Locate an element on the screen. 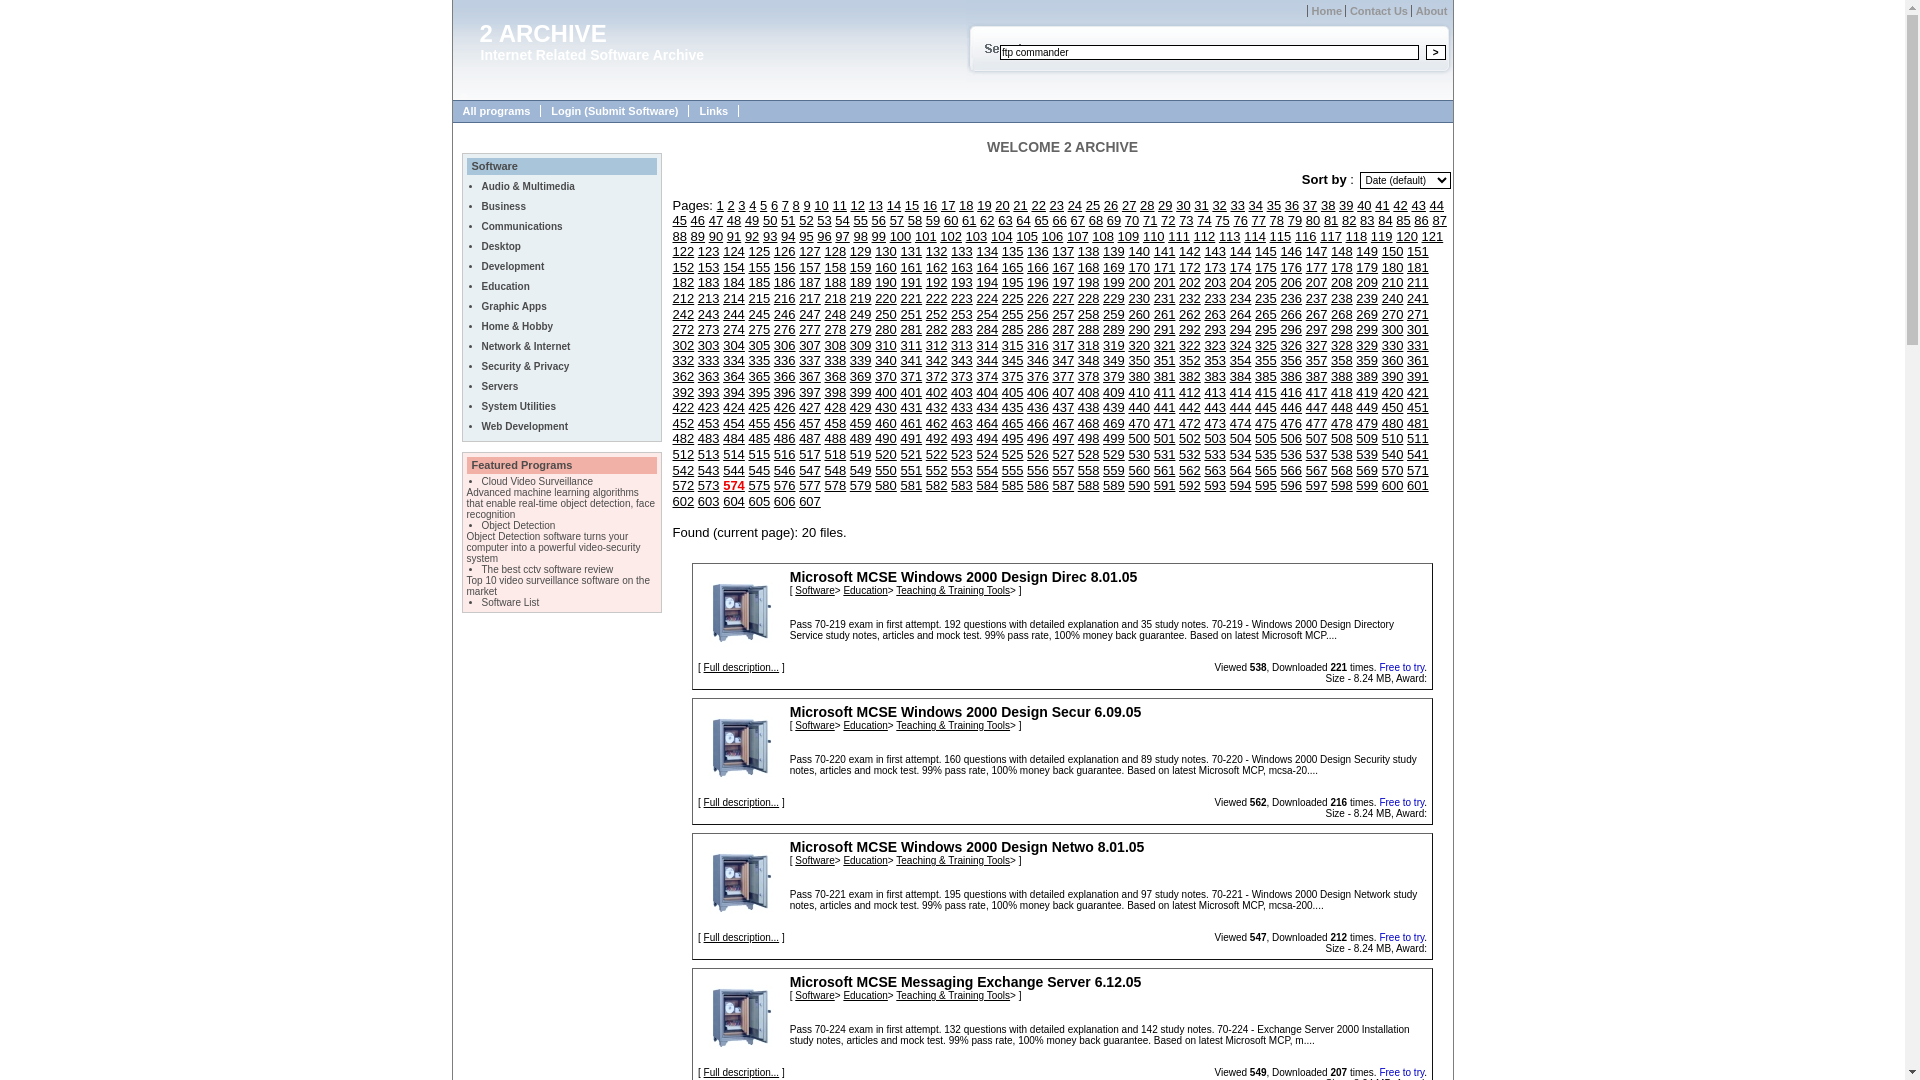  302 is located at coordinates (683, 346).